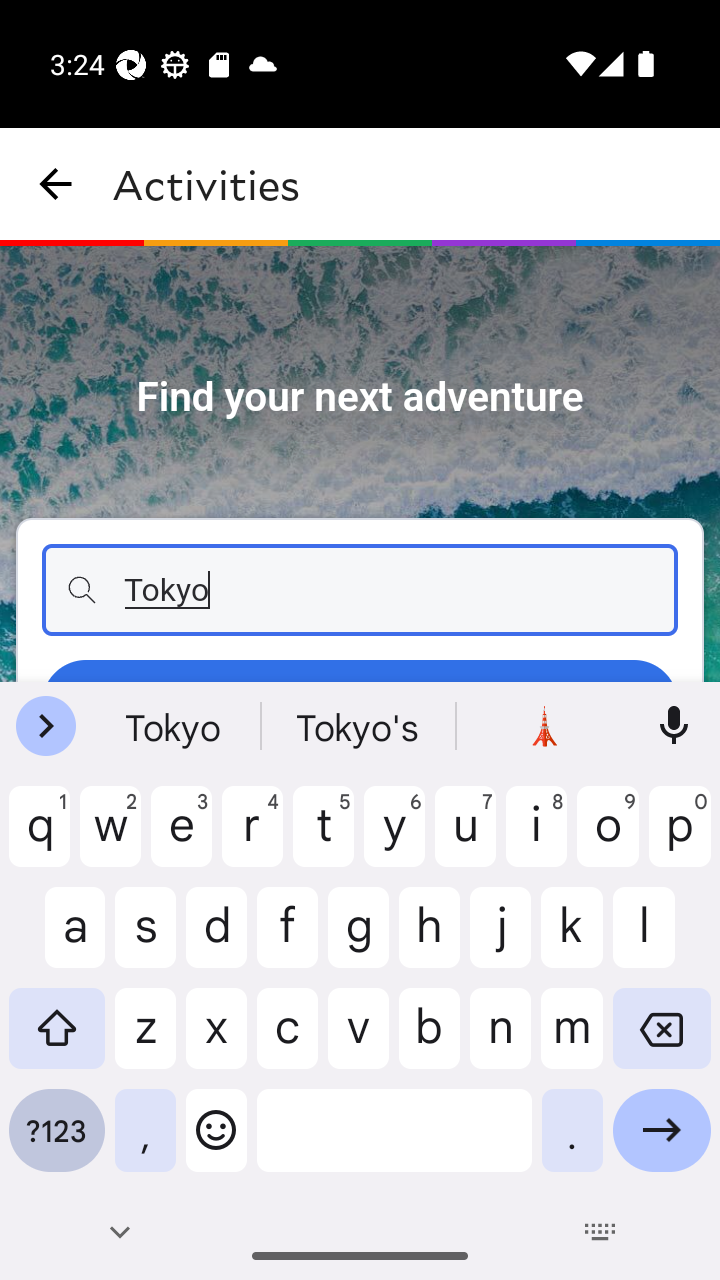 The width and height of the screenshot is (720, 1280). Describe the element at coordinates (360, 590) in the screenshot. I see `Tokyo` at that location.